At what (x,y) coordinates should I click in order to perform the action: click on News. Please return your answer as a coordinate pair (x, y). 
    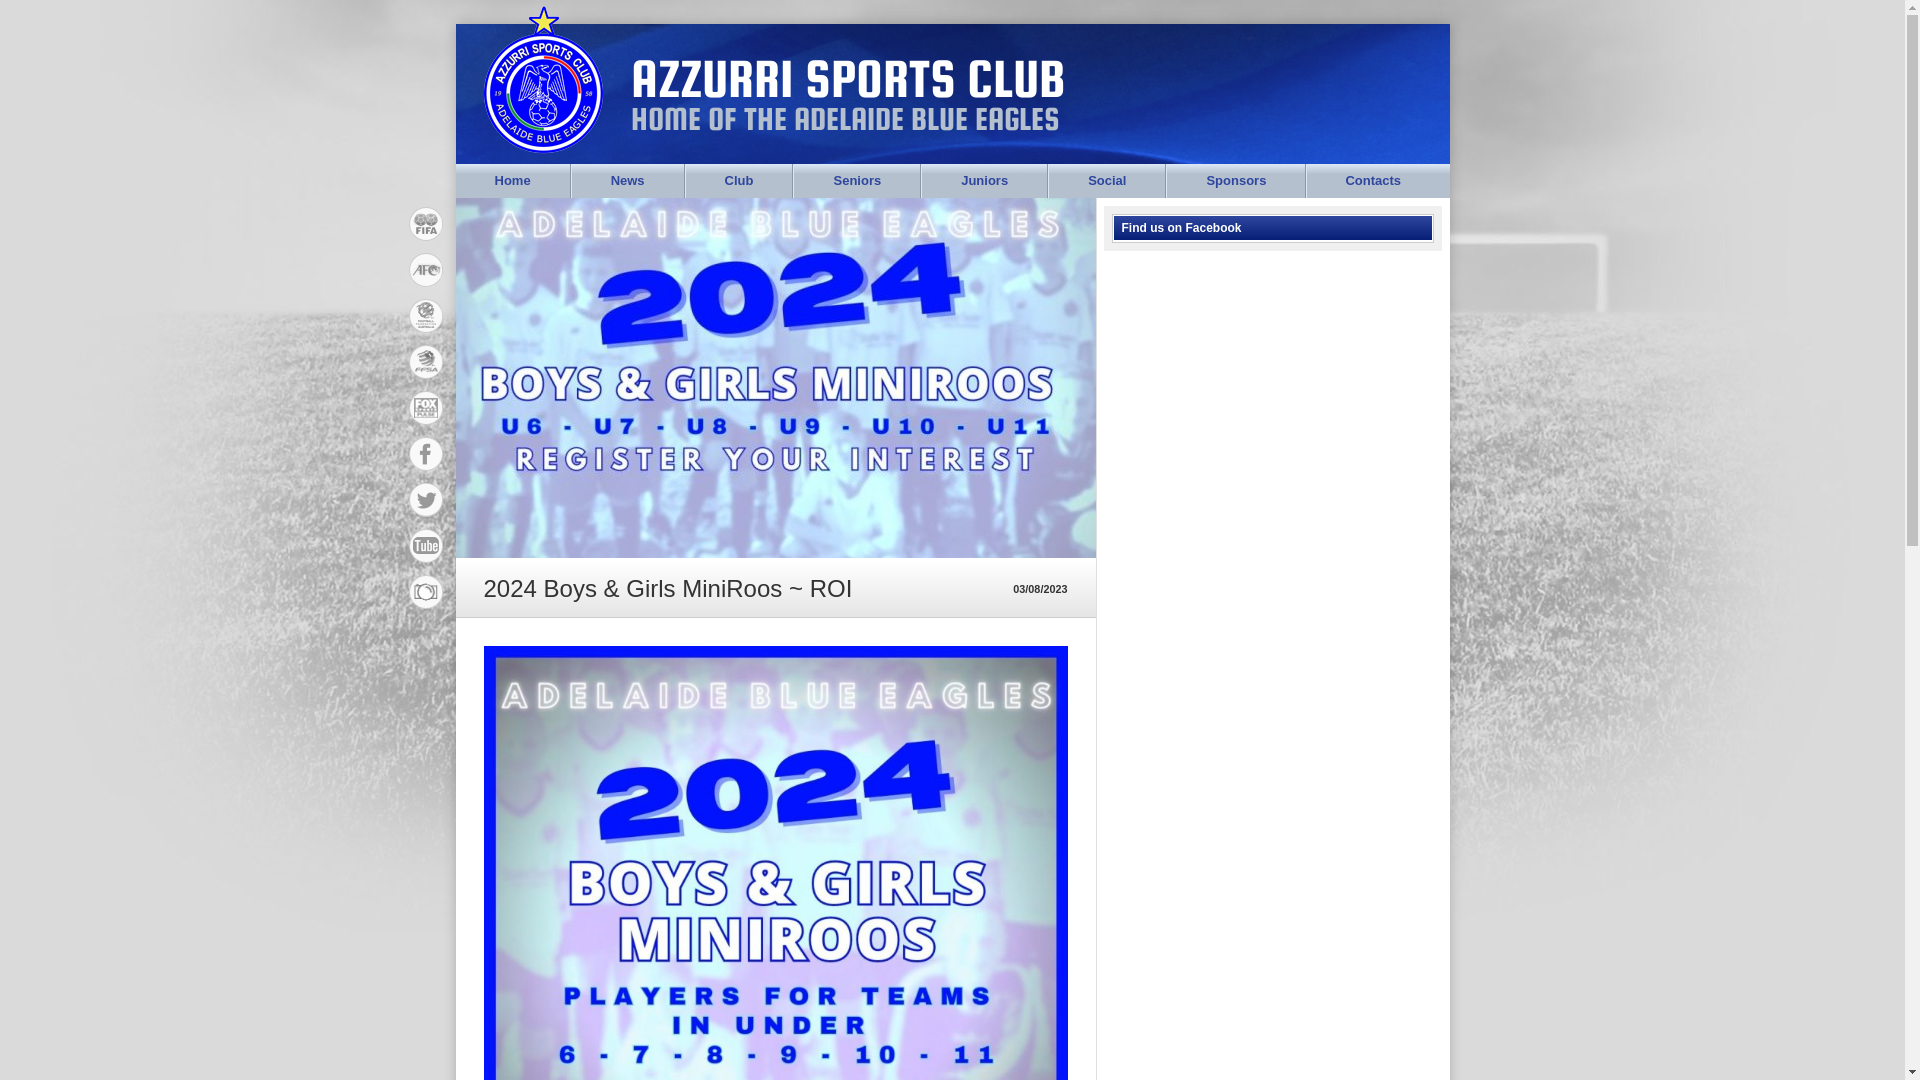
    Looking at the image, I should click on (628, 181).